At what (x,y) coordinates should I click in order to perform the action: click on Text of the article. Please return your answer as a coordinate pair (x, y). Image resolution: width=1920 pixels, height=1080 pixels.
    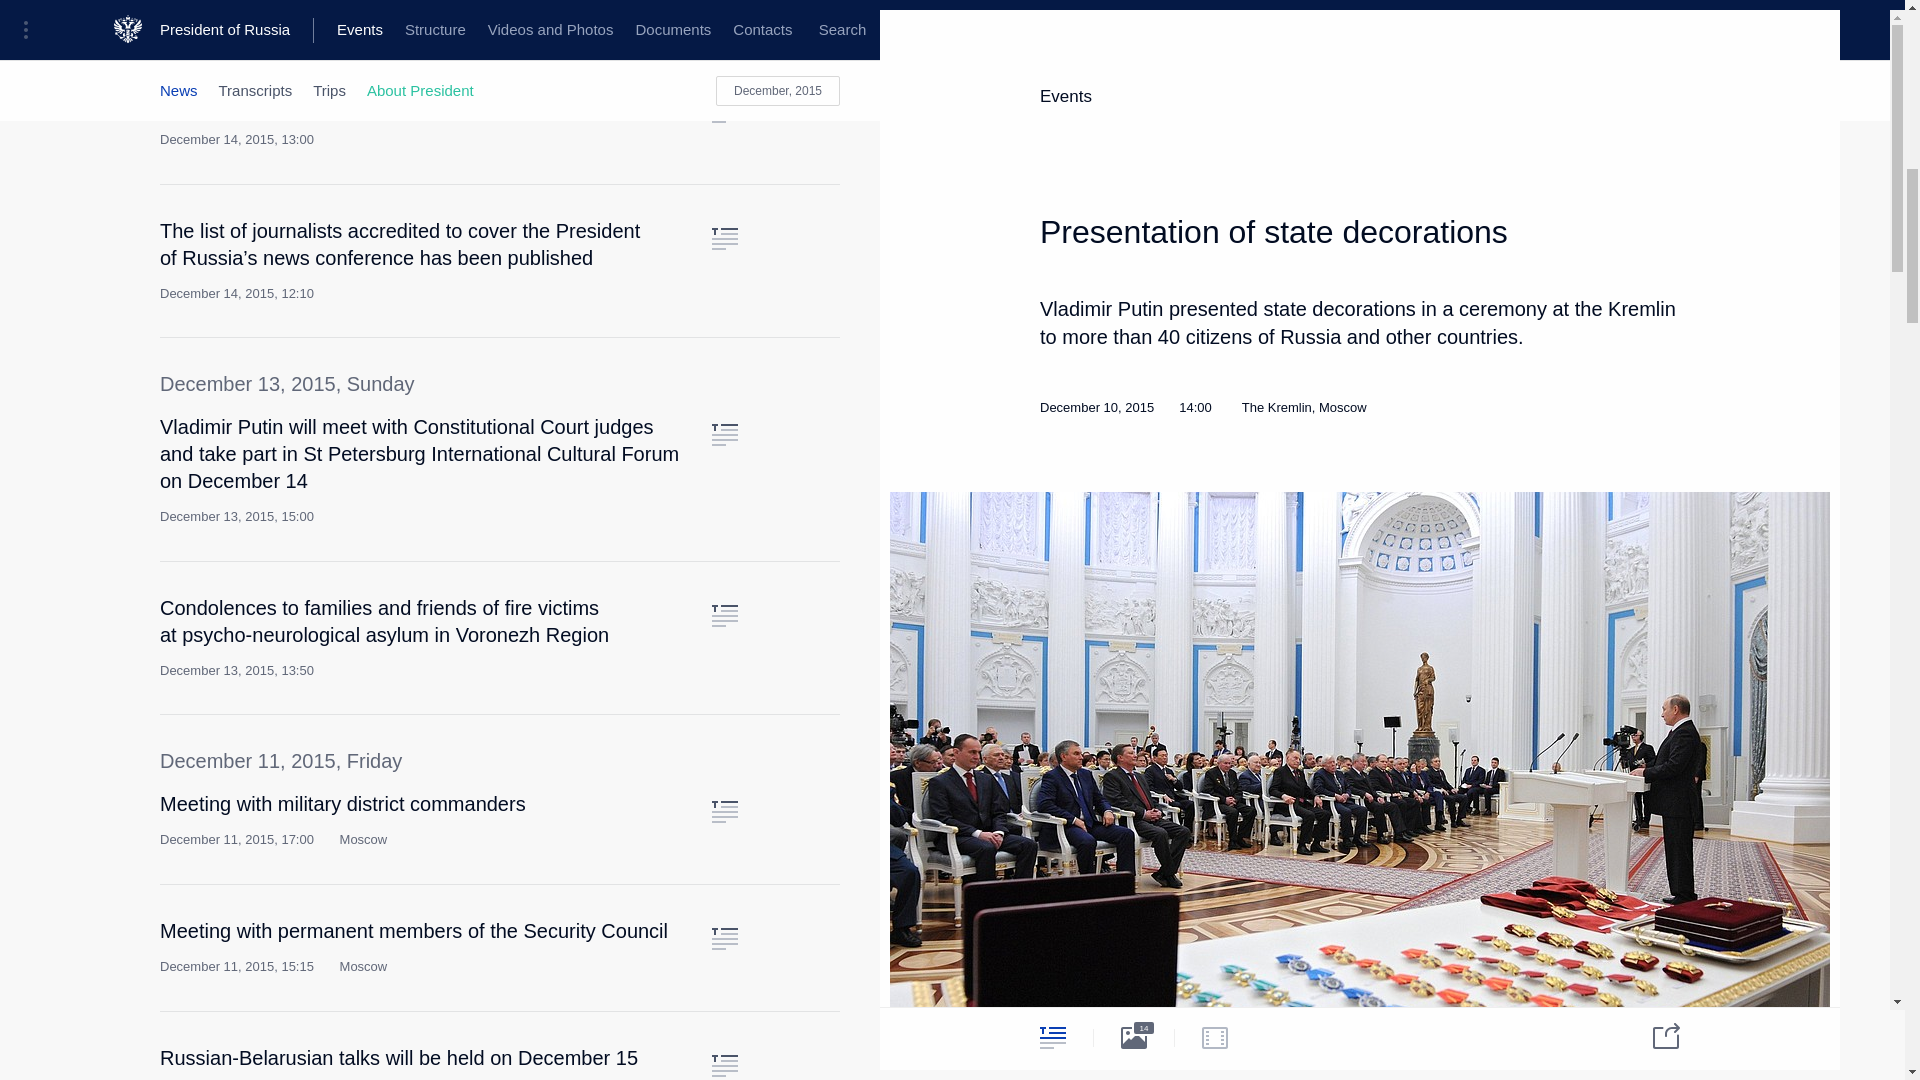
    Looking at the image, I should click on (724, 238).